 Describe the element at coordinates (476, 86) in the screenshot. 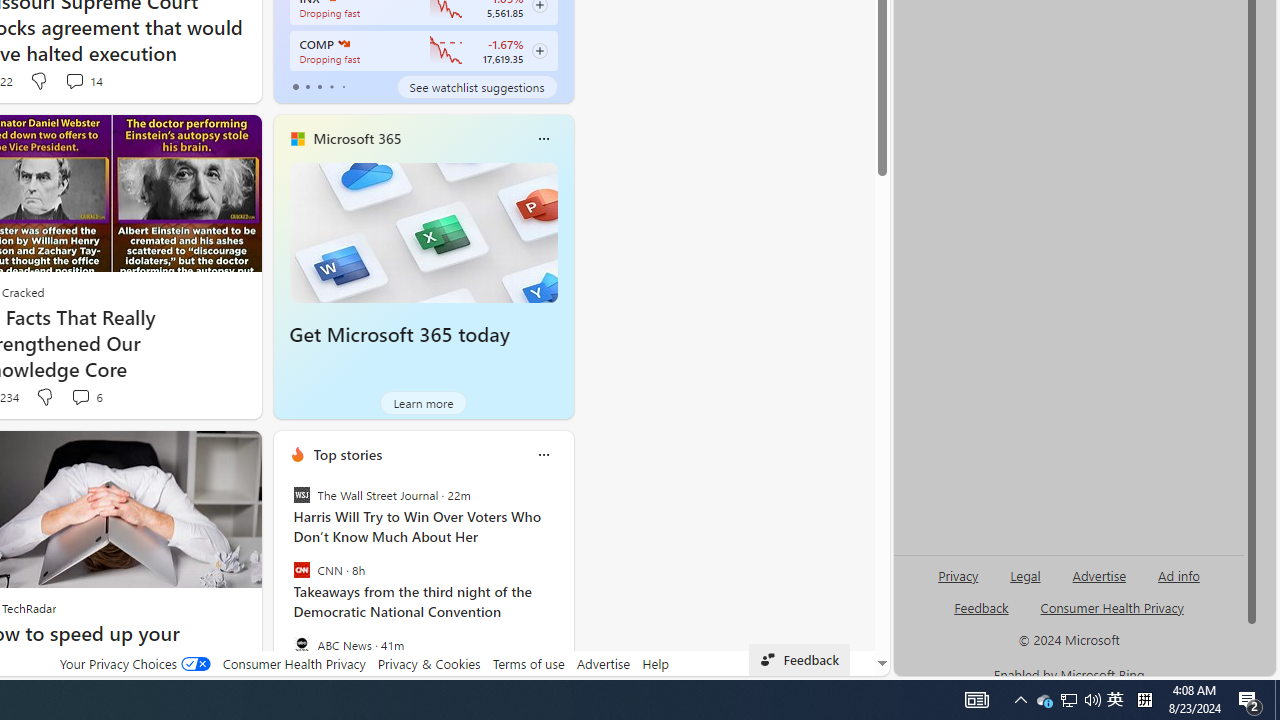

I see `See watchlist suggestions` at that location.